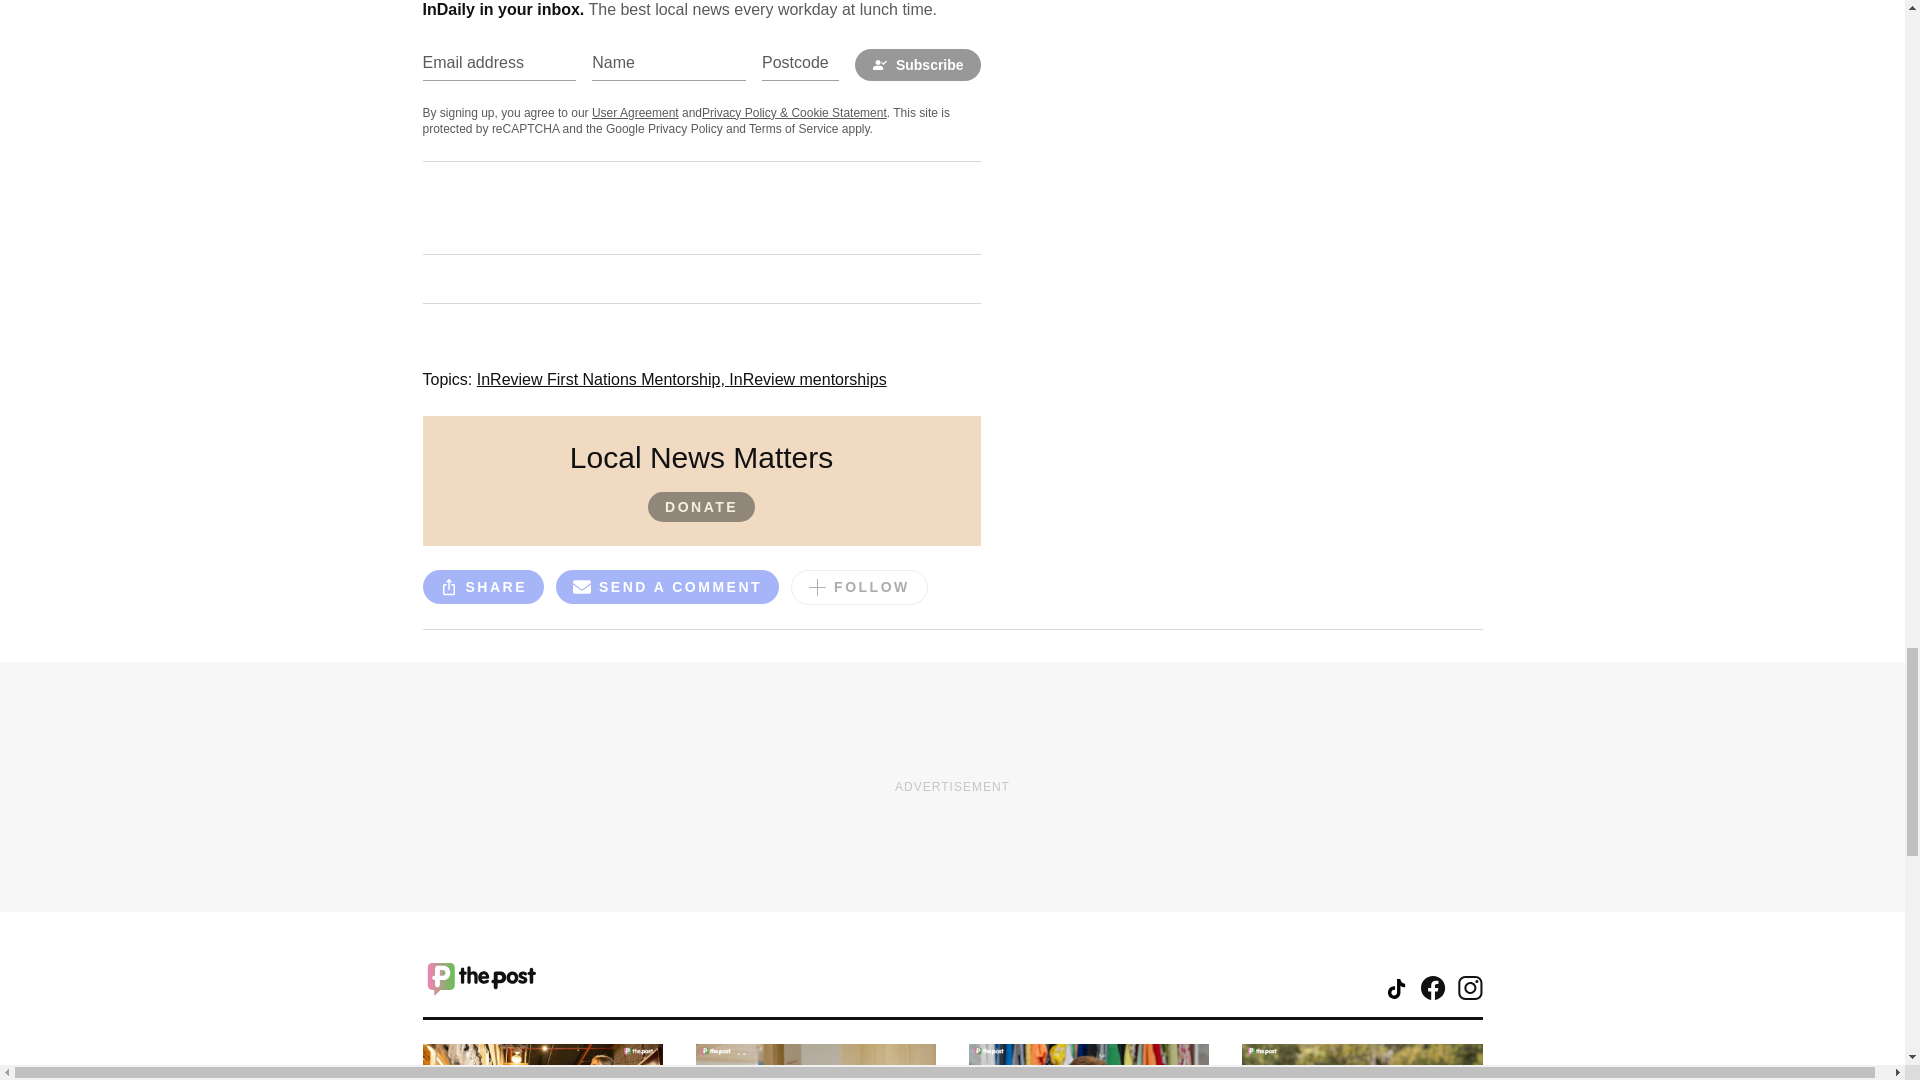 This screenshot has height=1080, width=1920. Describe the element at coordinates (701, 506) in the screenshot. I see `DONATE` at that location.